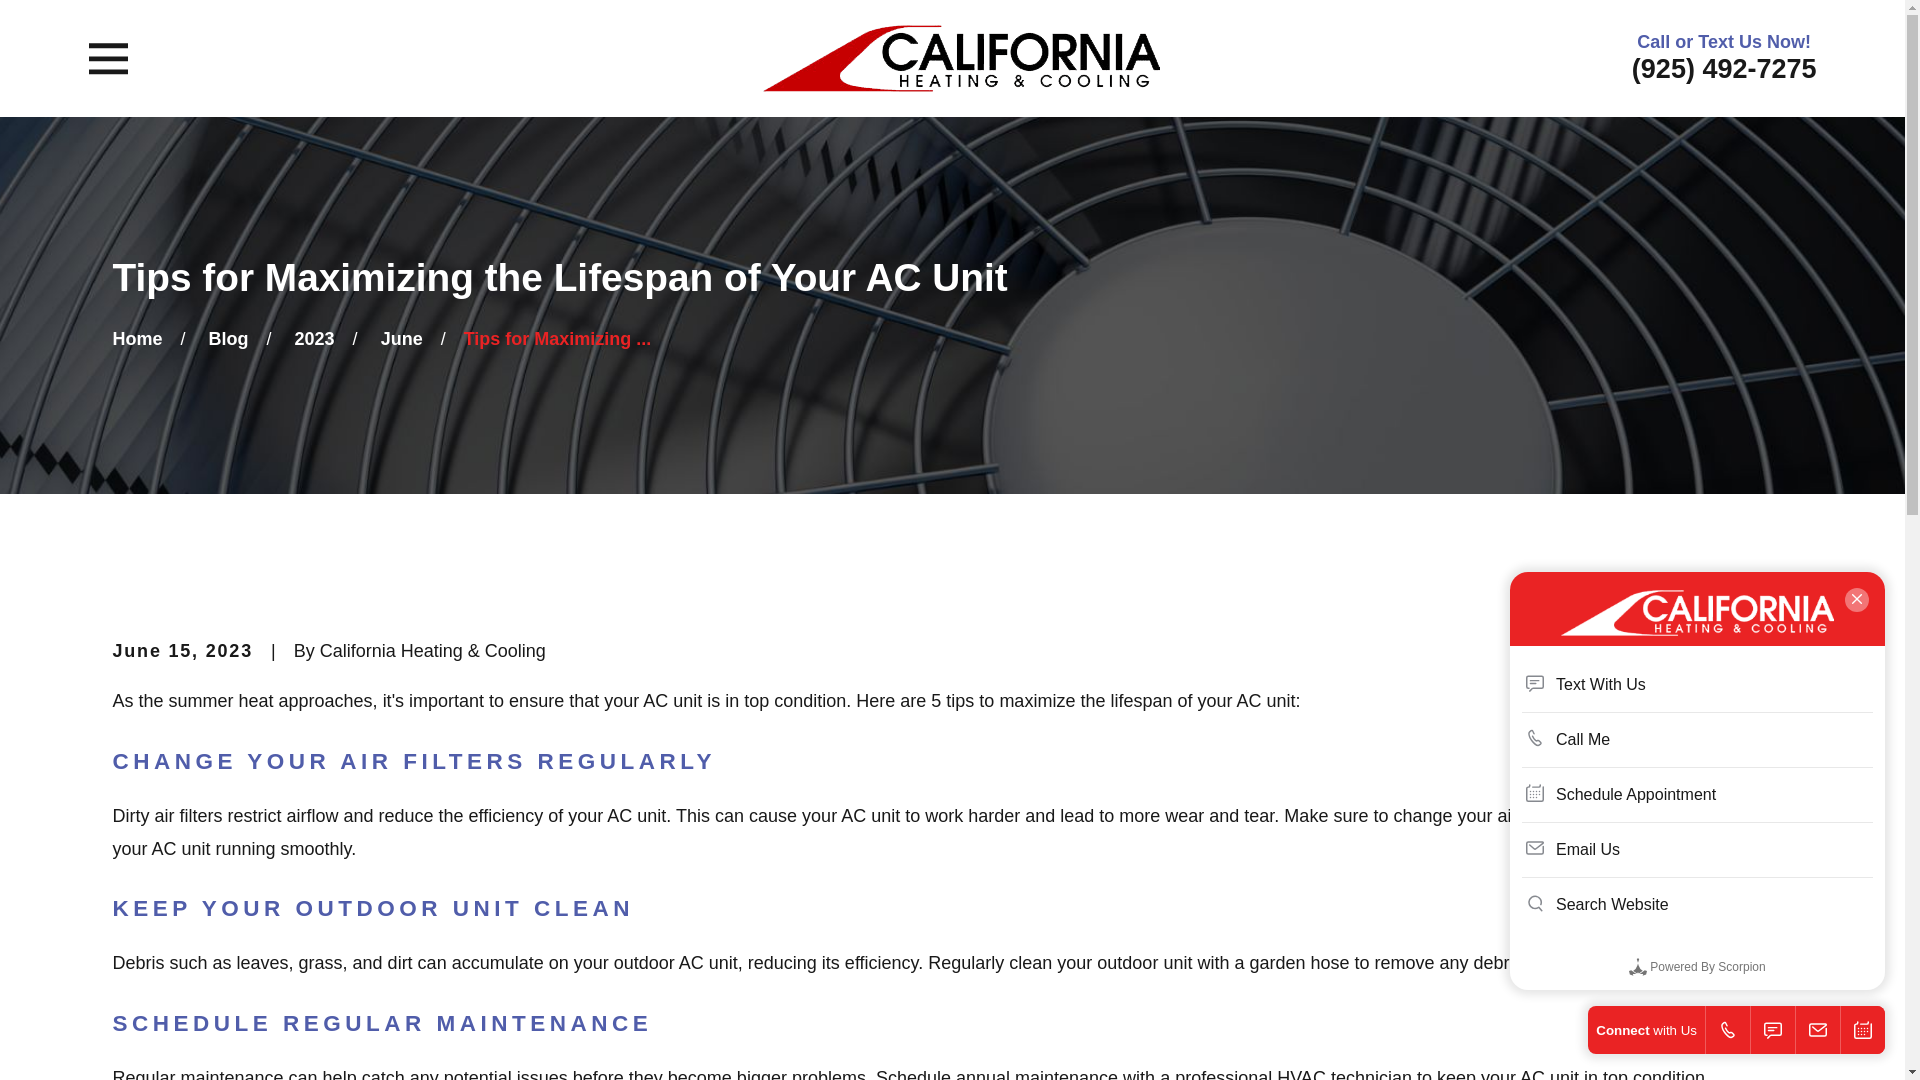 The image size is (1920, 1080). What do you see at coordinates (136, 338) in the screenshot?
I see `Home` at bounding box center [136, 338].